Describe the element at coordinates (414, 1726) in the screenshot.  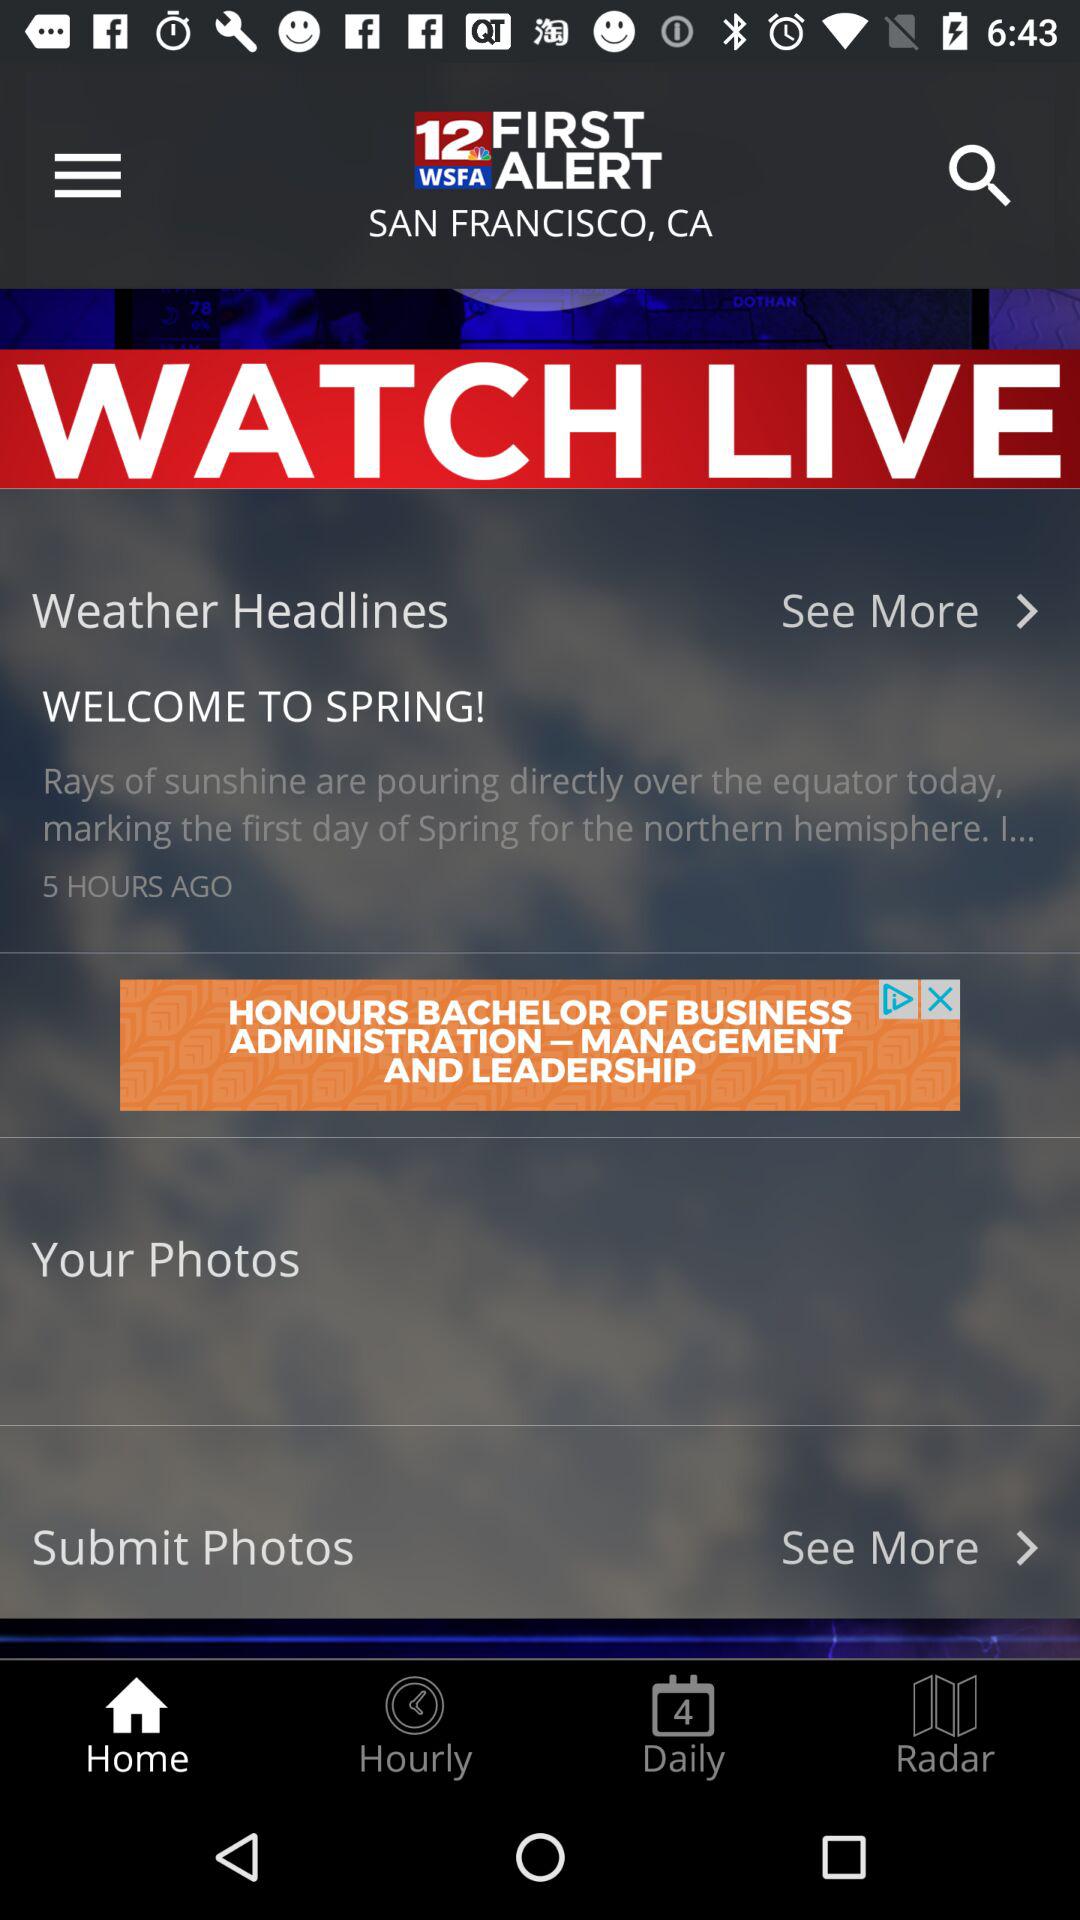
I see `turn on hourly` at that location.